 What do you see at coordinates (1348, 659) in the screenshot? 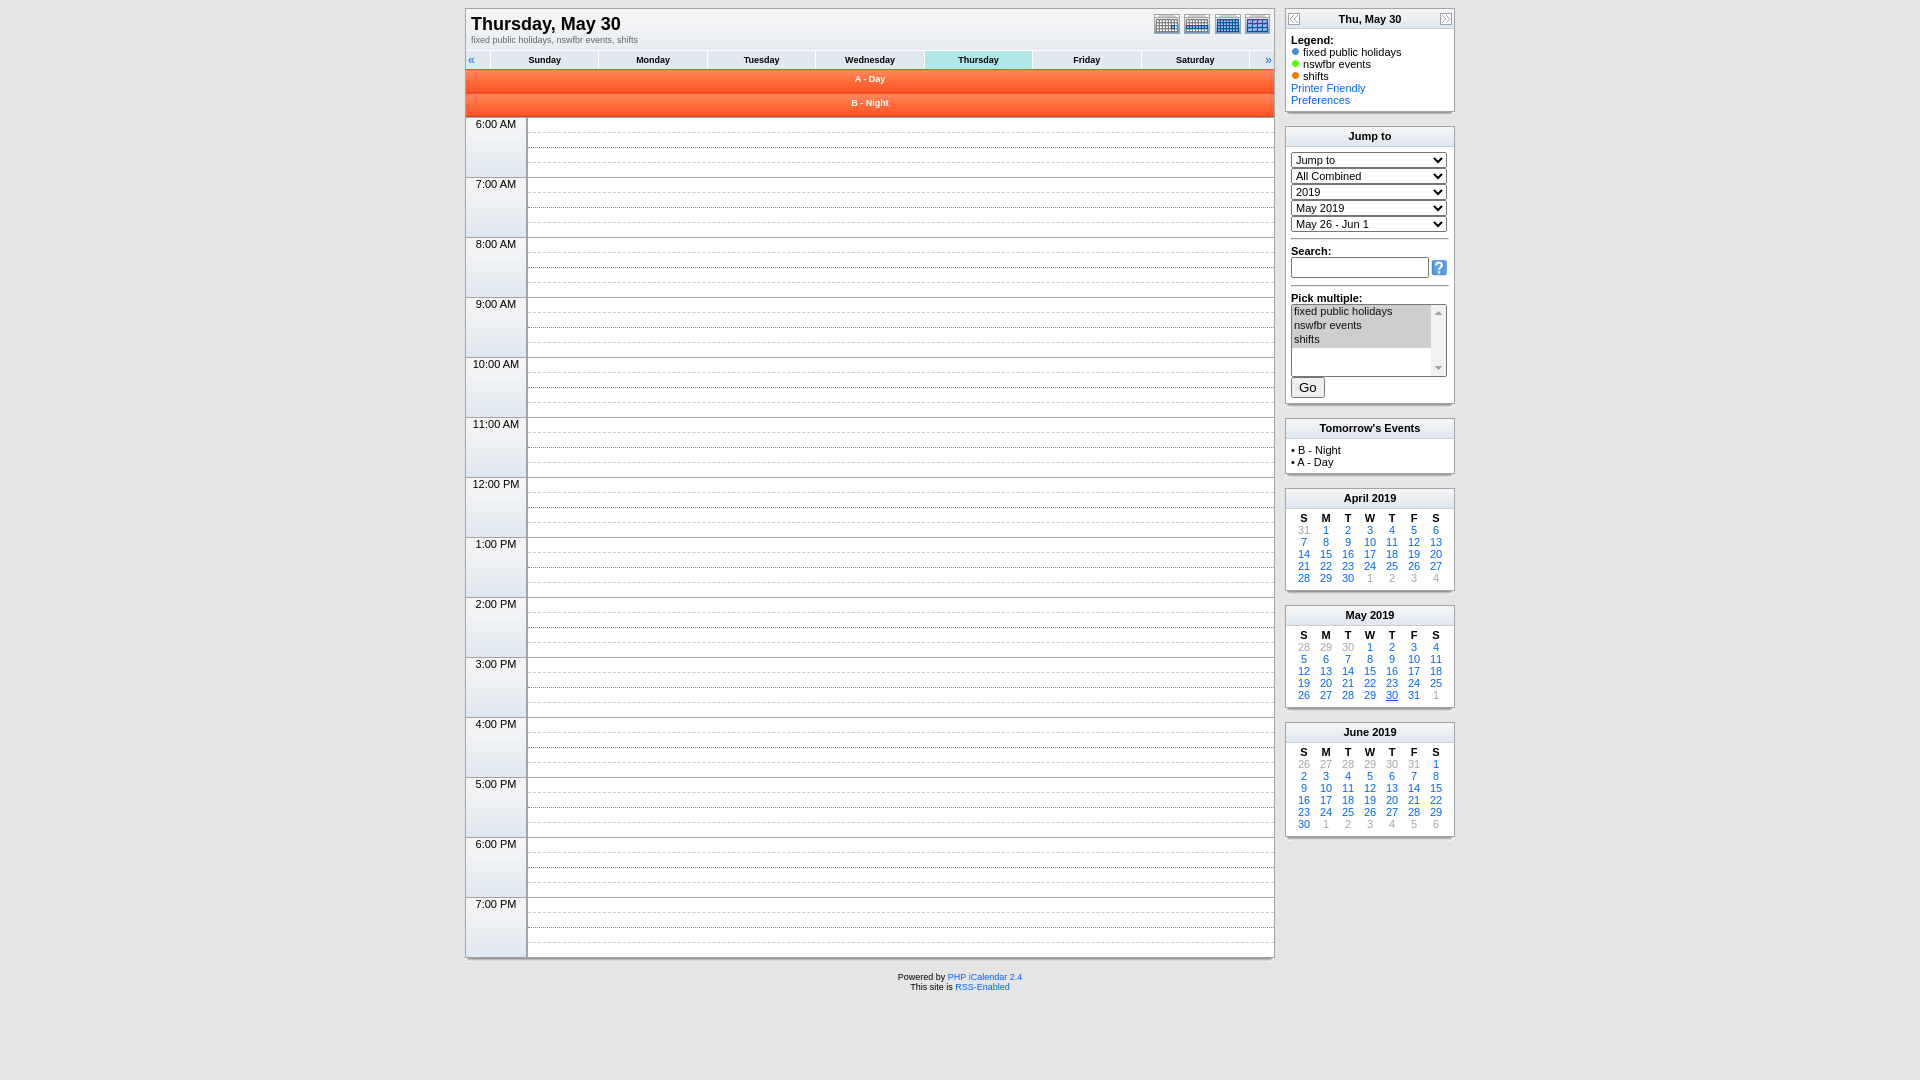
I see `7` at bounding box center [1348, 659].